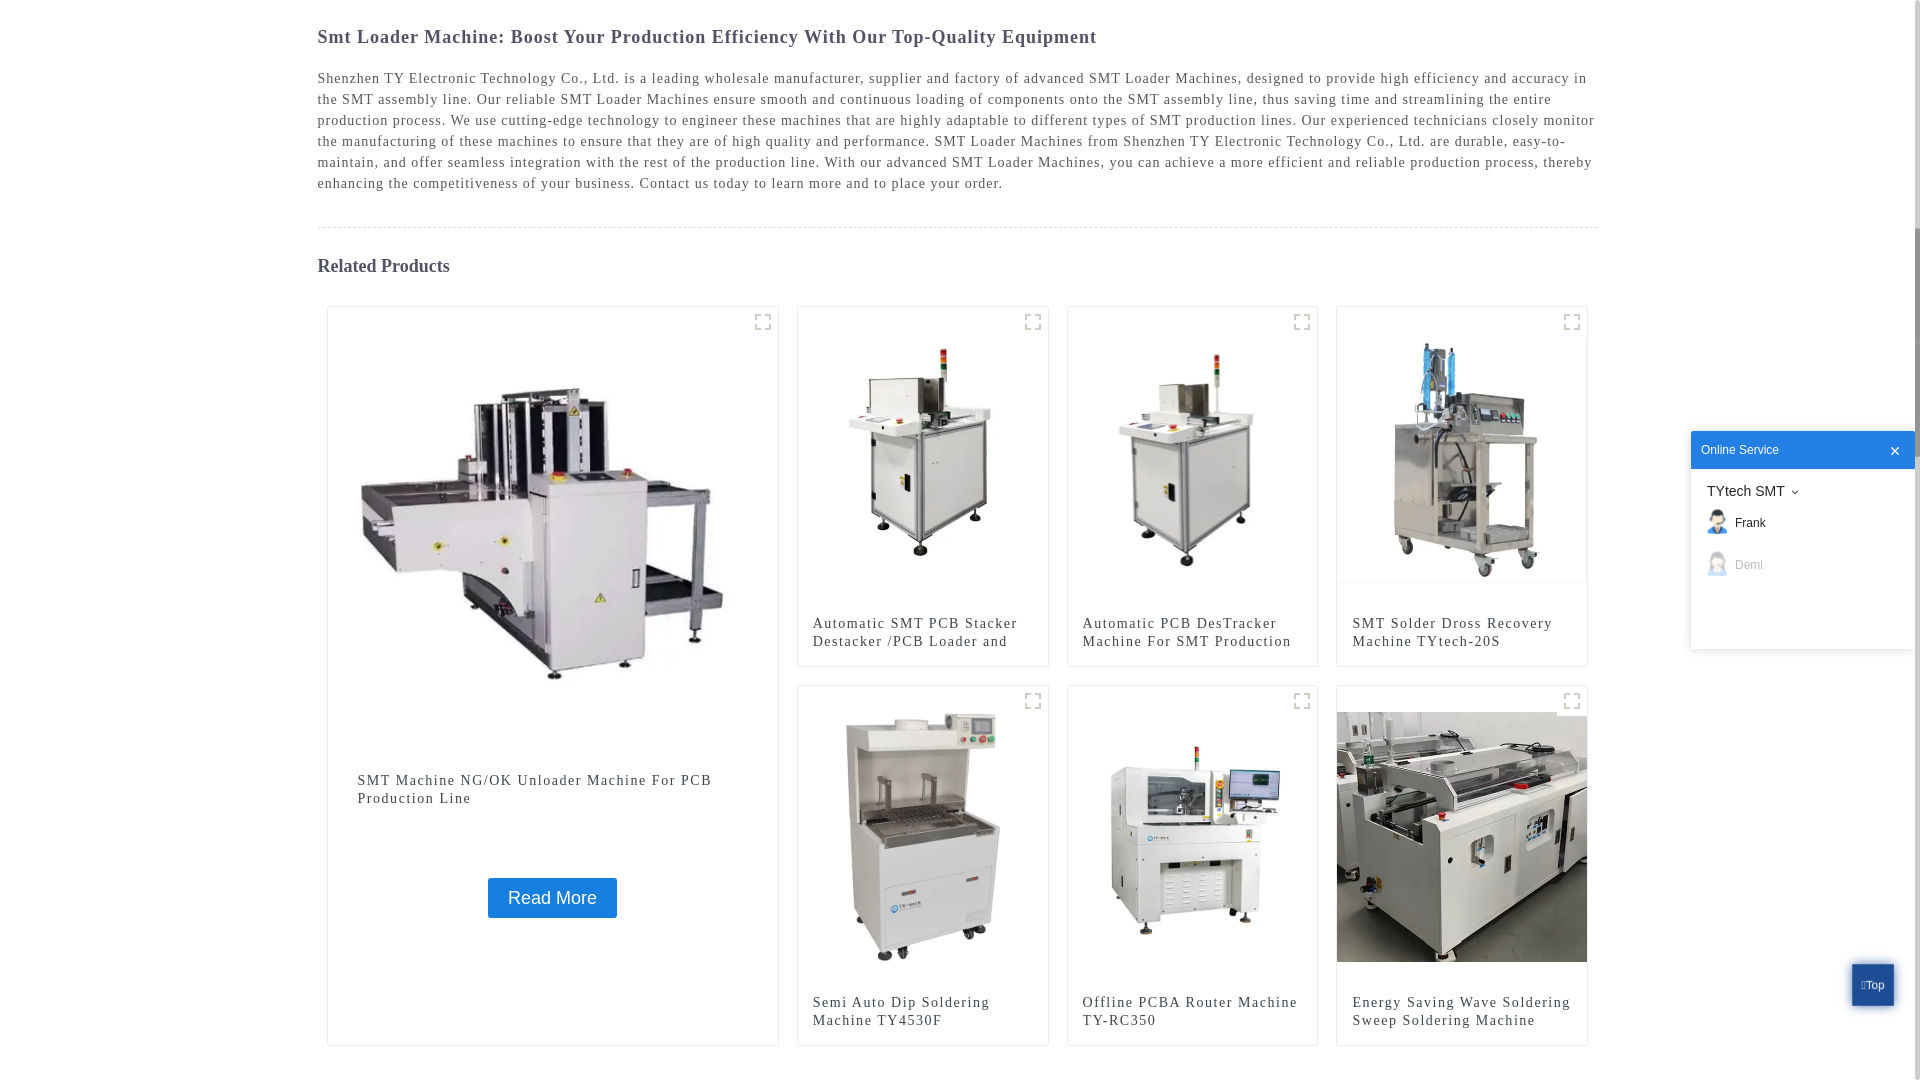 The width and height of the screenshot is (1920, 1080). Describe the element at coordinates (1192, 1012) in the screenshot. I see `Offline PCBA Router Machine TY-RC350` at that location.